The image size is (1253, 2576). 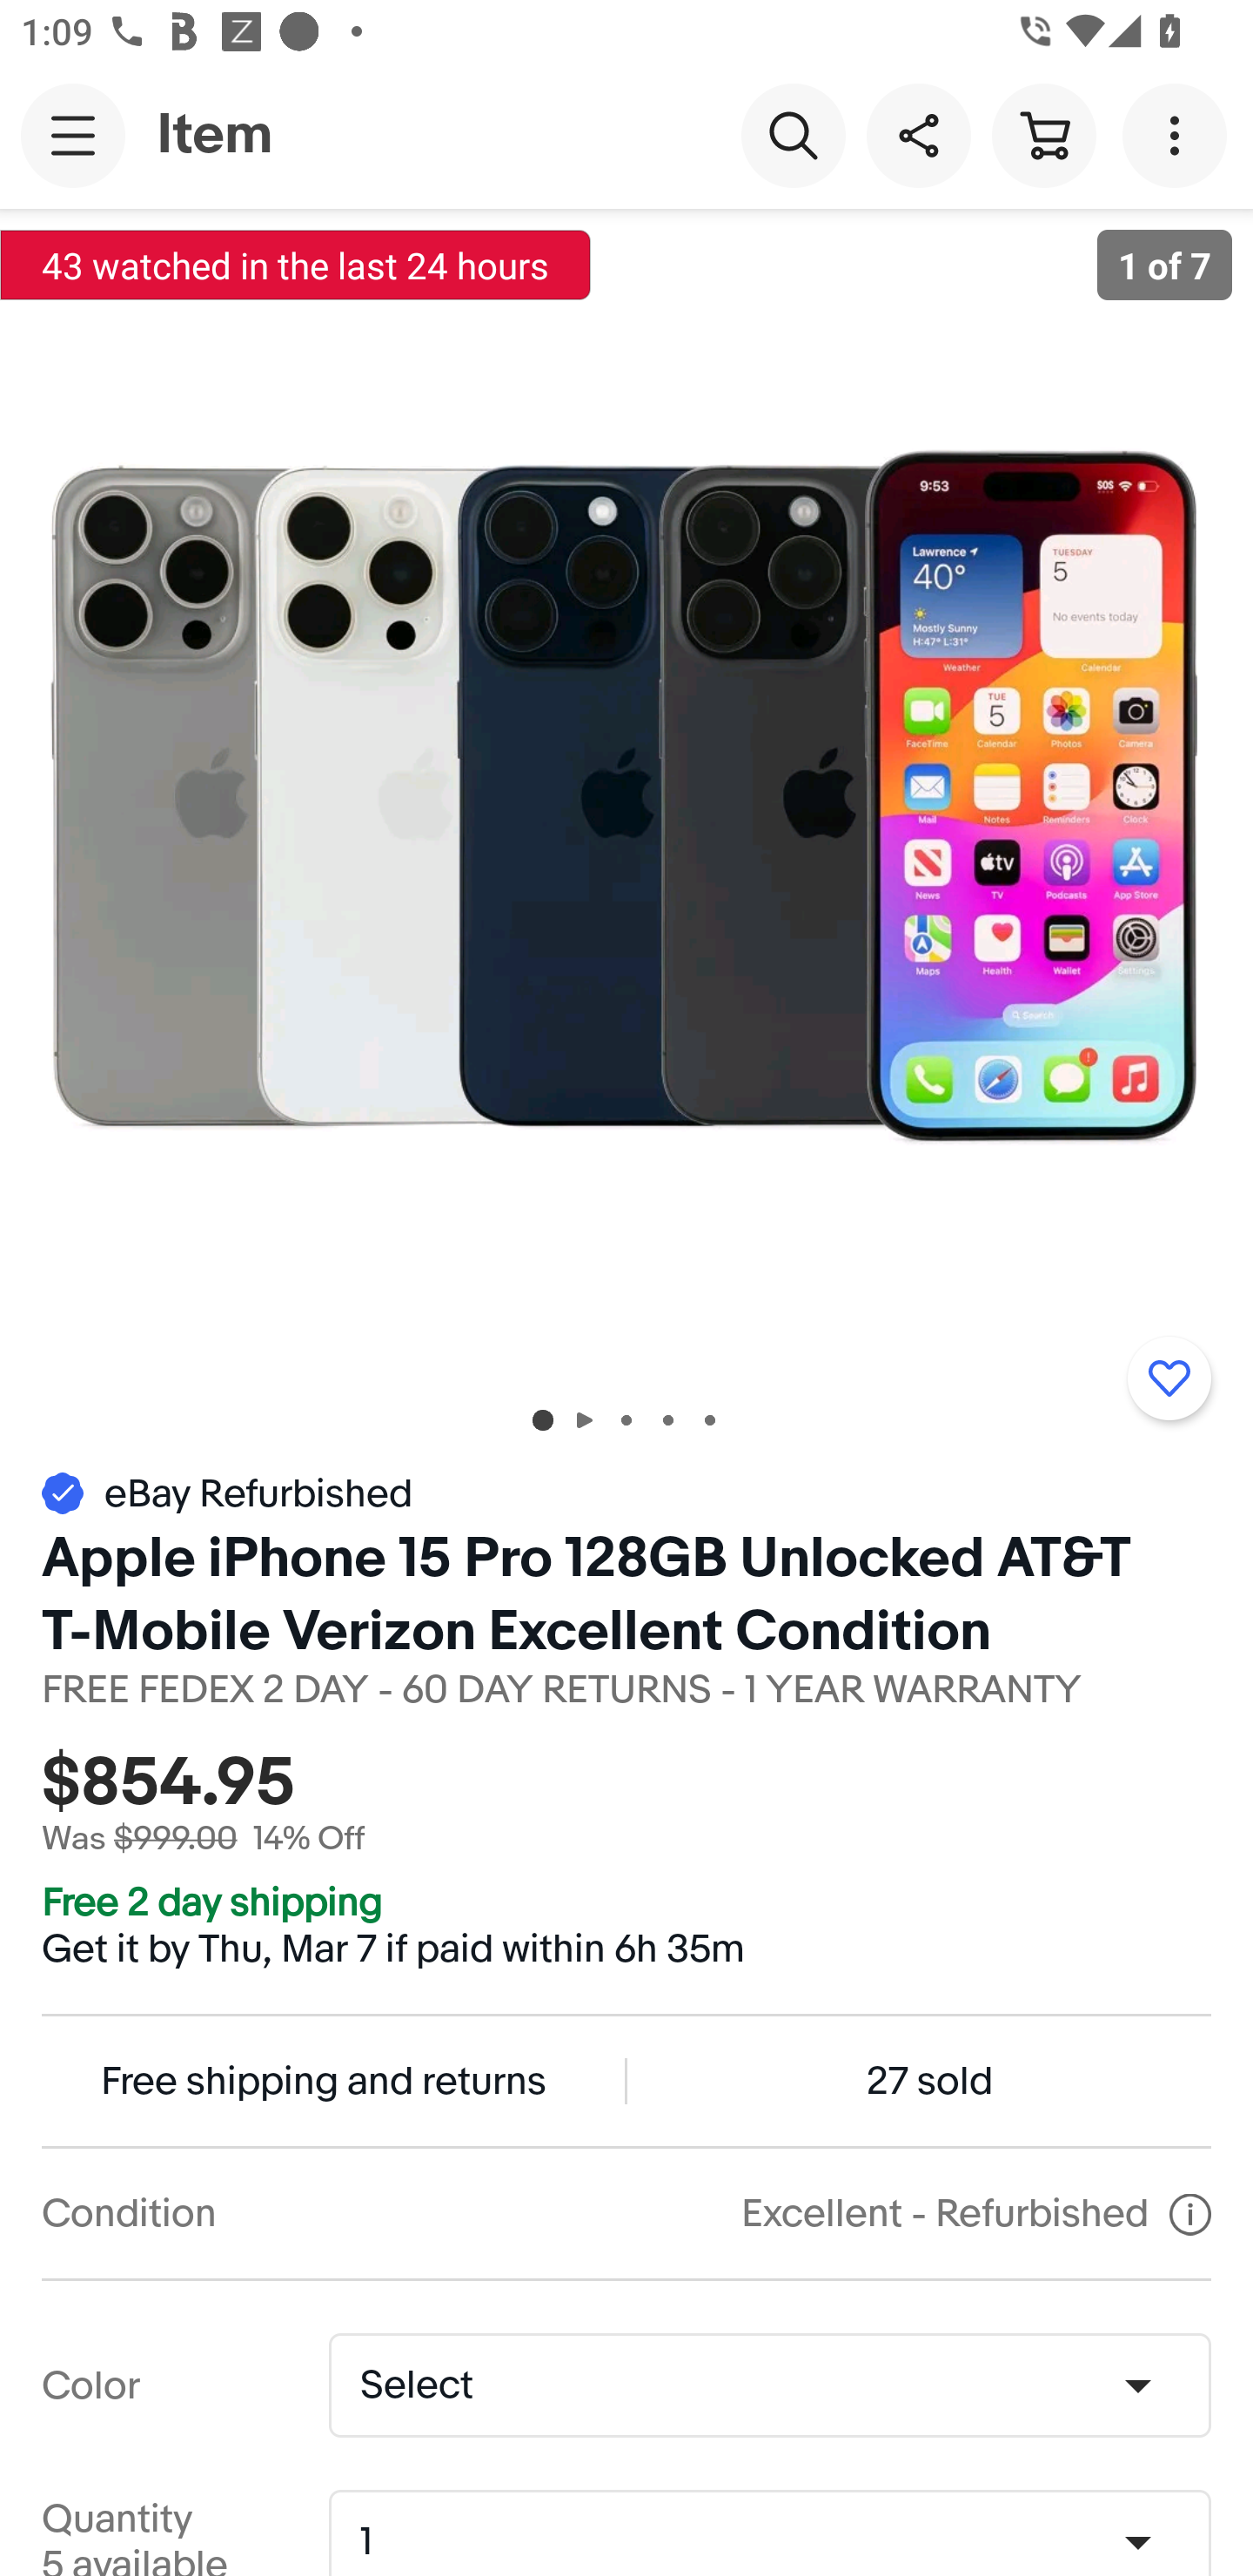 I want to click on Quantity,1,5 available 1, so click(x=780, y=2543).